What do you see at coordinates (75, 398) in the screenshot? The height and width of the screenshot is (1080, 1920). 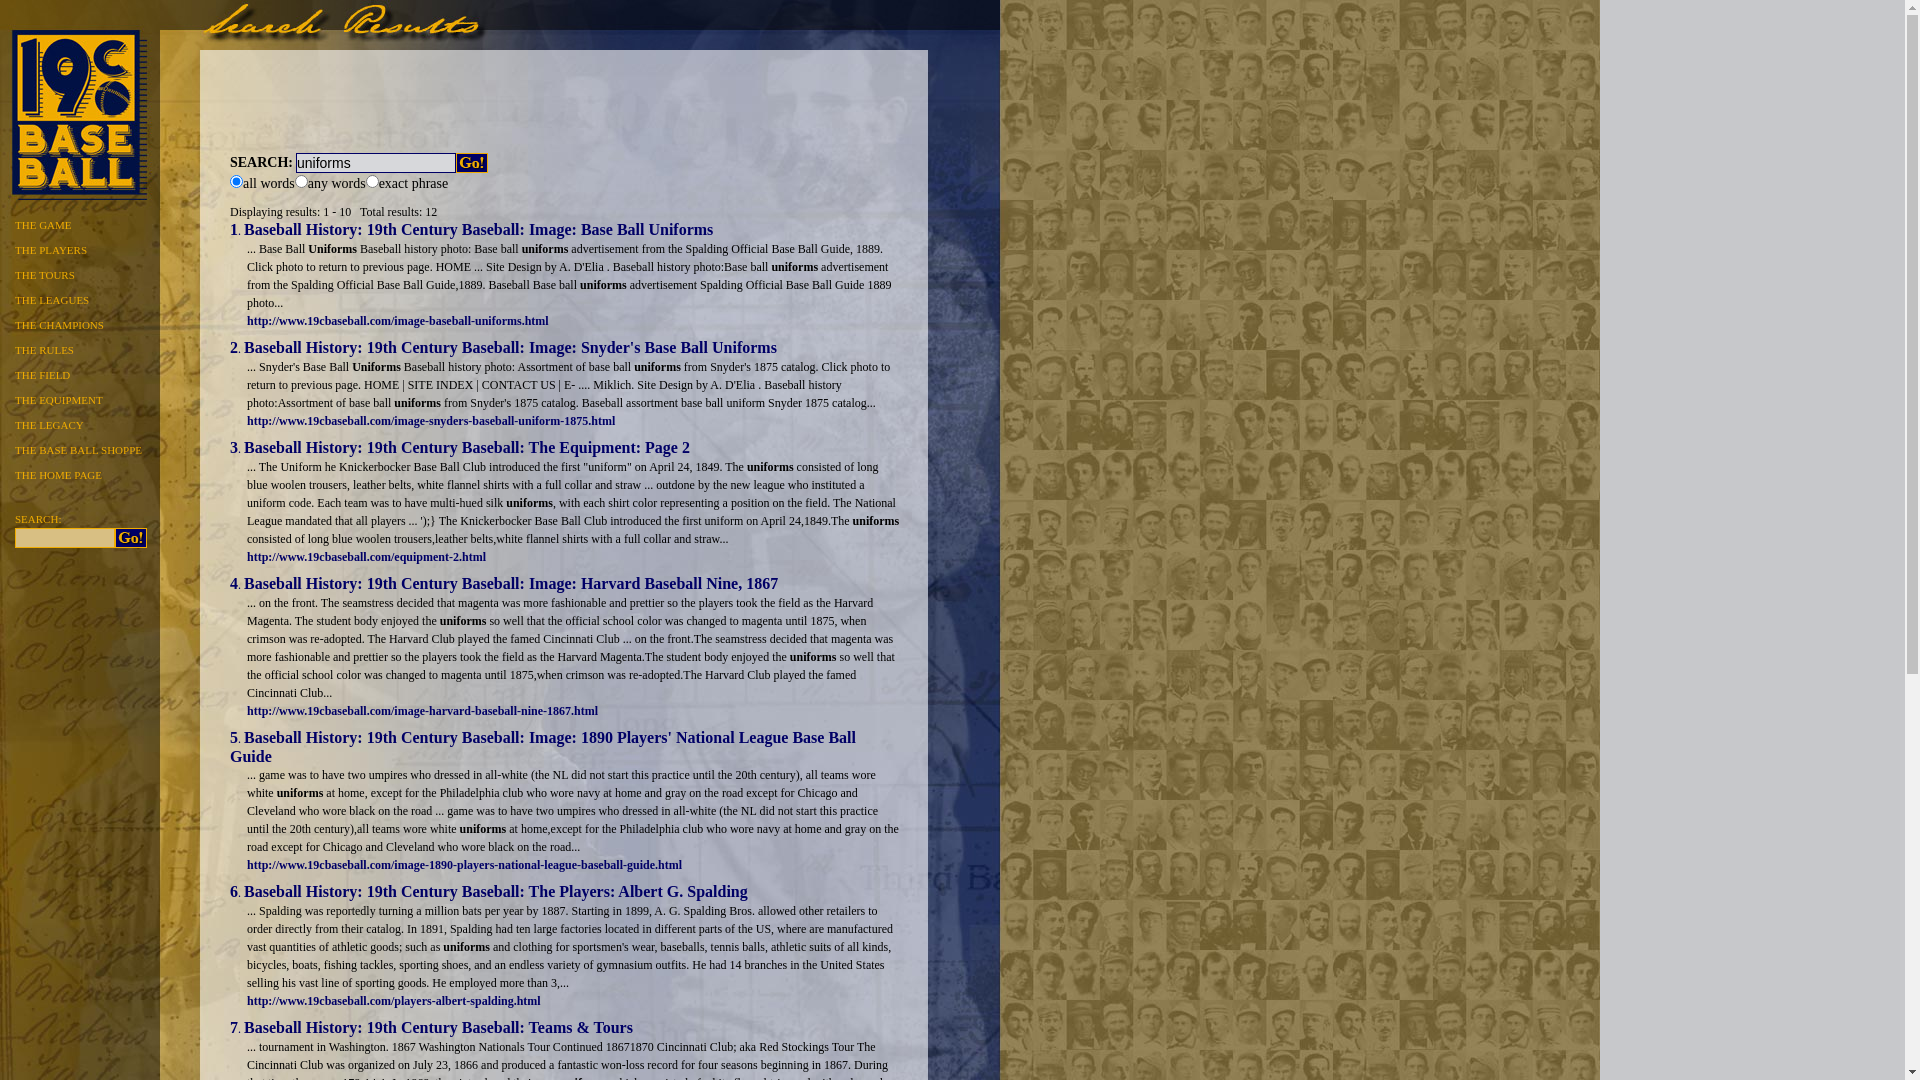 I see `THE EQUIPMENT` at bounding box center [75, 398].